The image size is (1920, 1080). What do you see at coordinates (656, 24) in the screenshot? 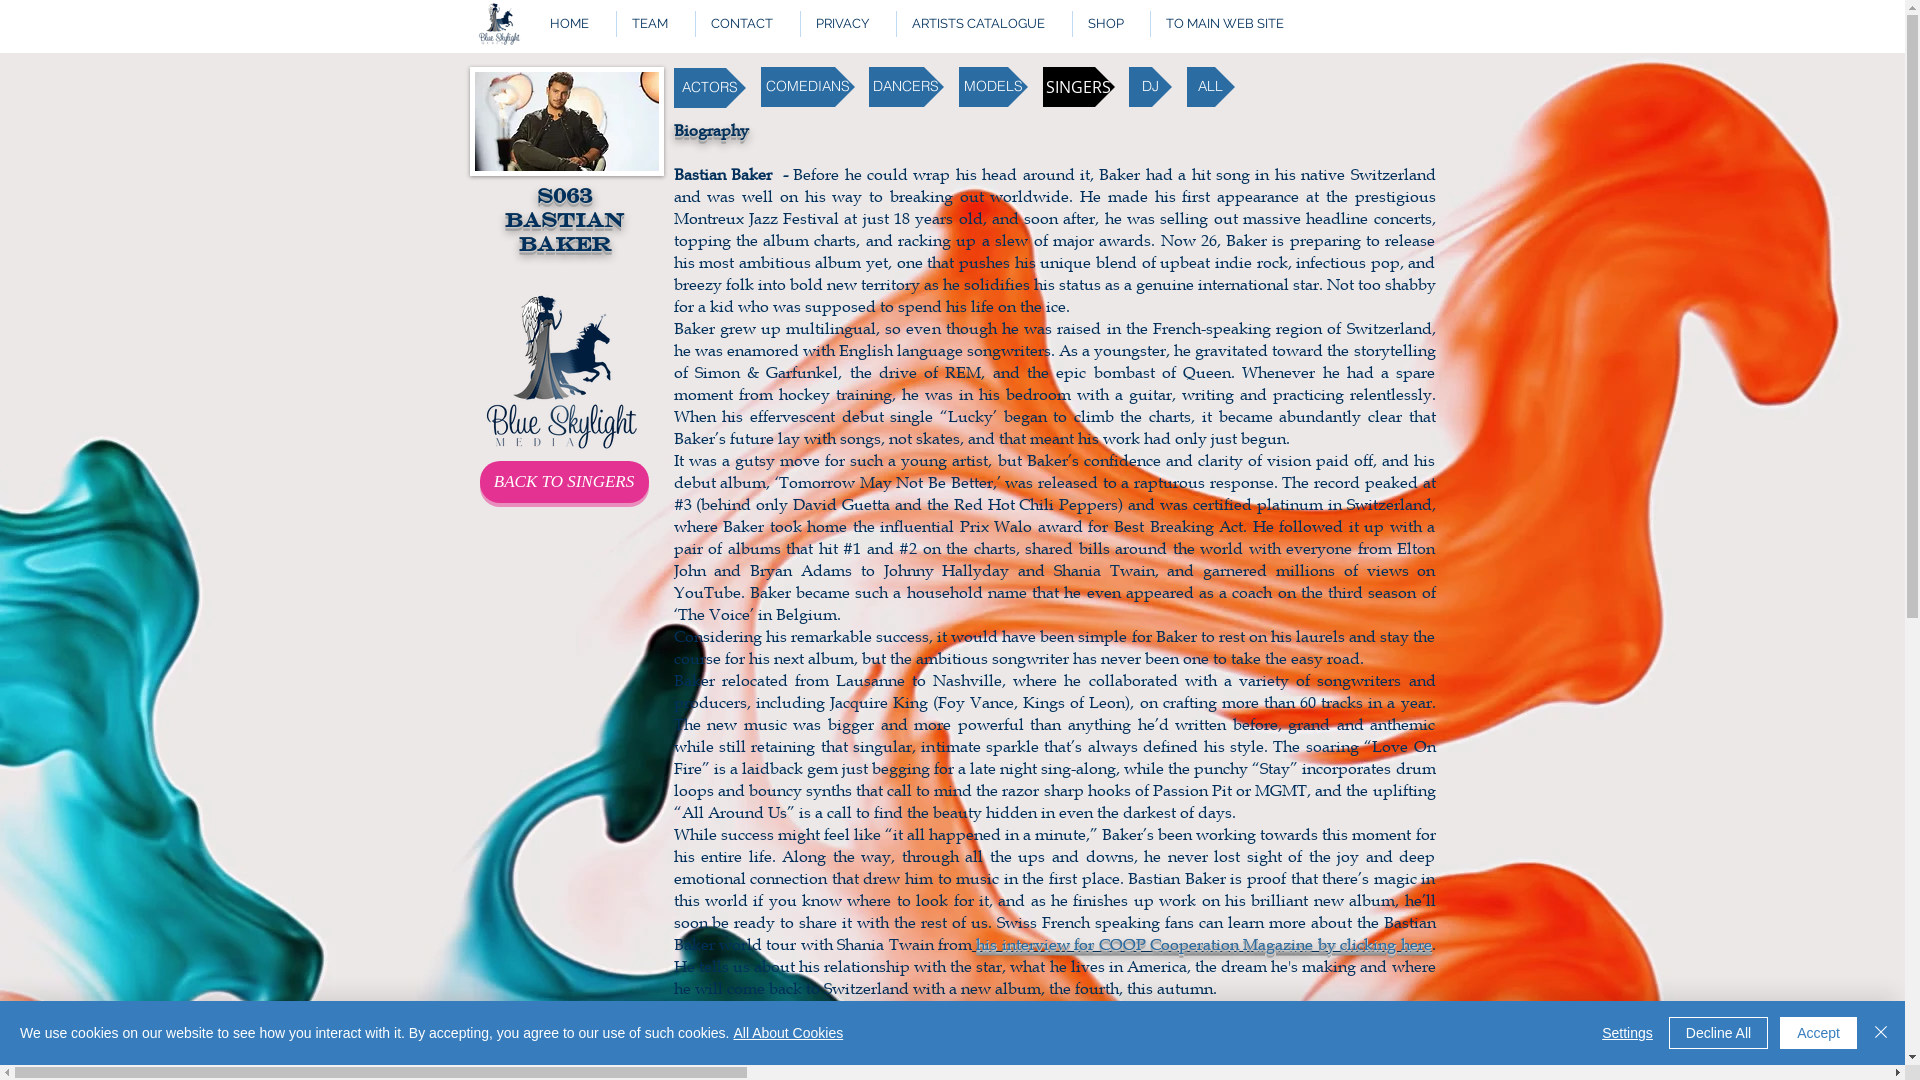
I see `TEAM` at bounding box center [656, 24].